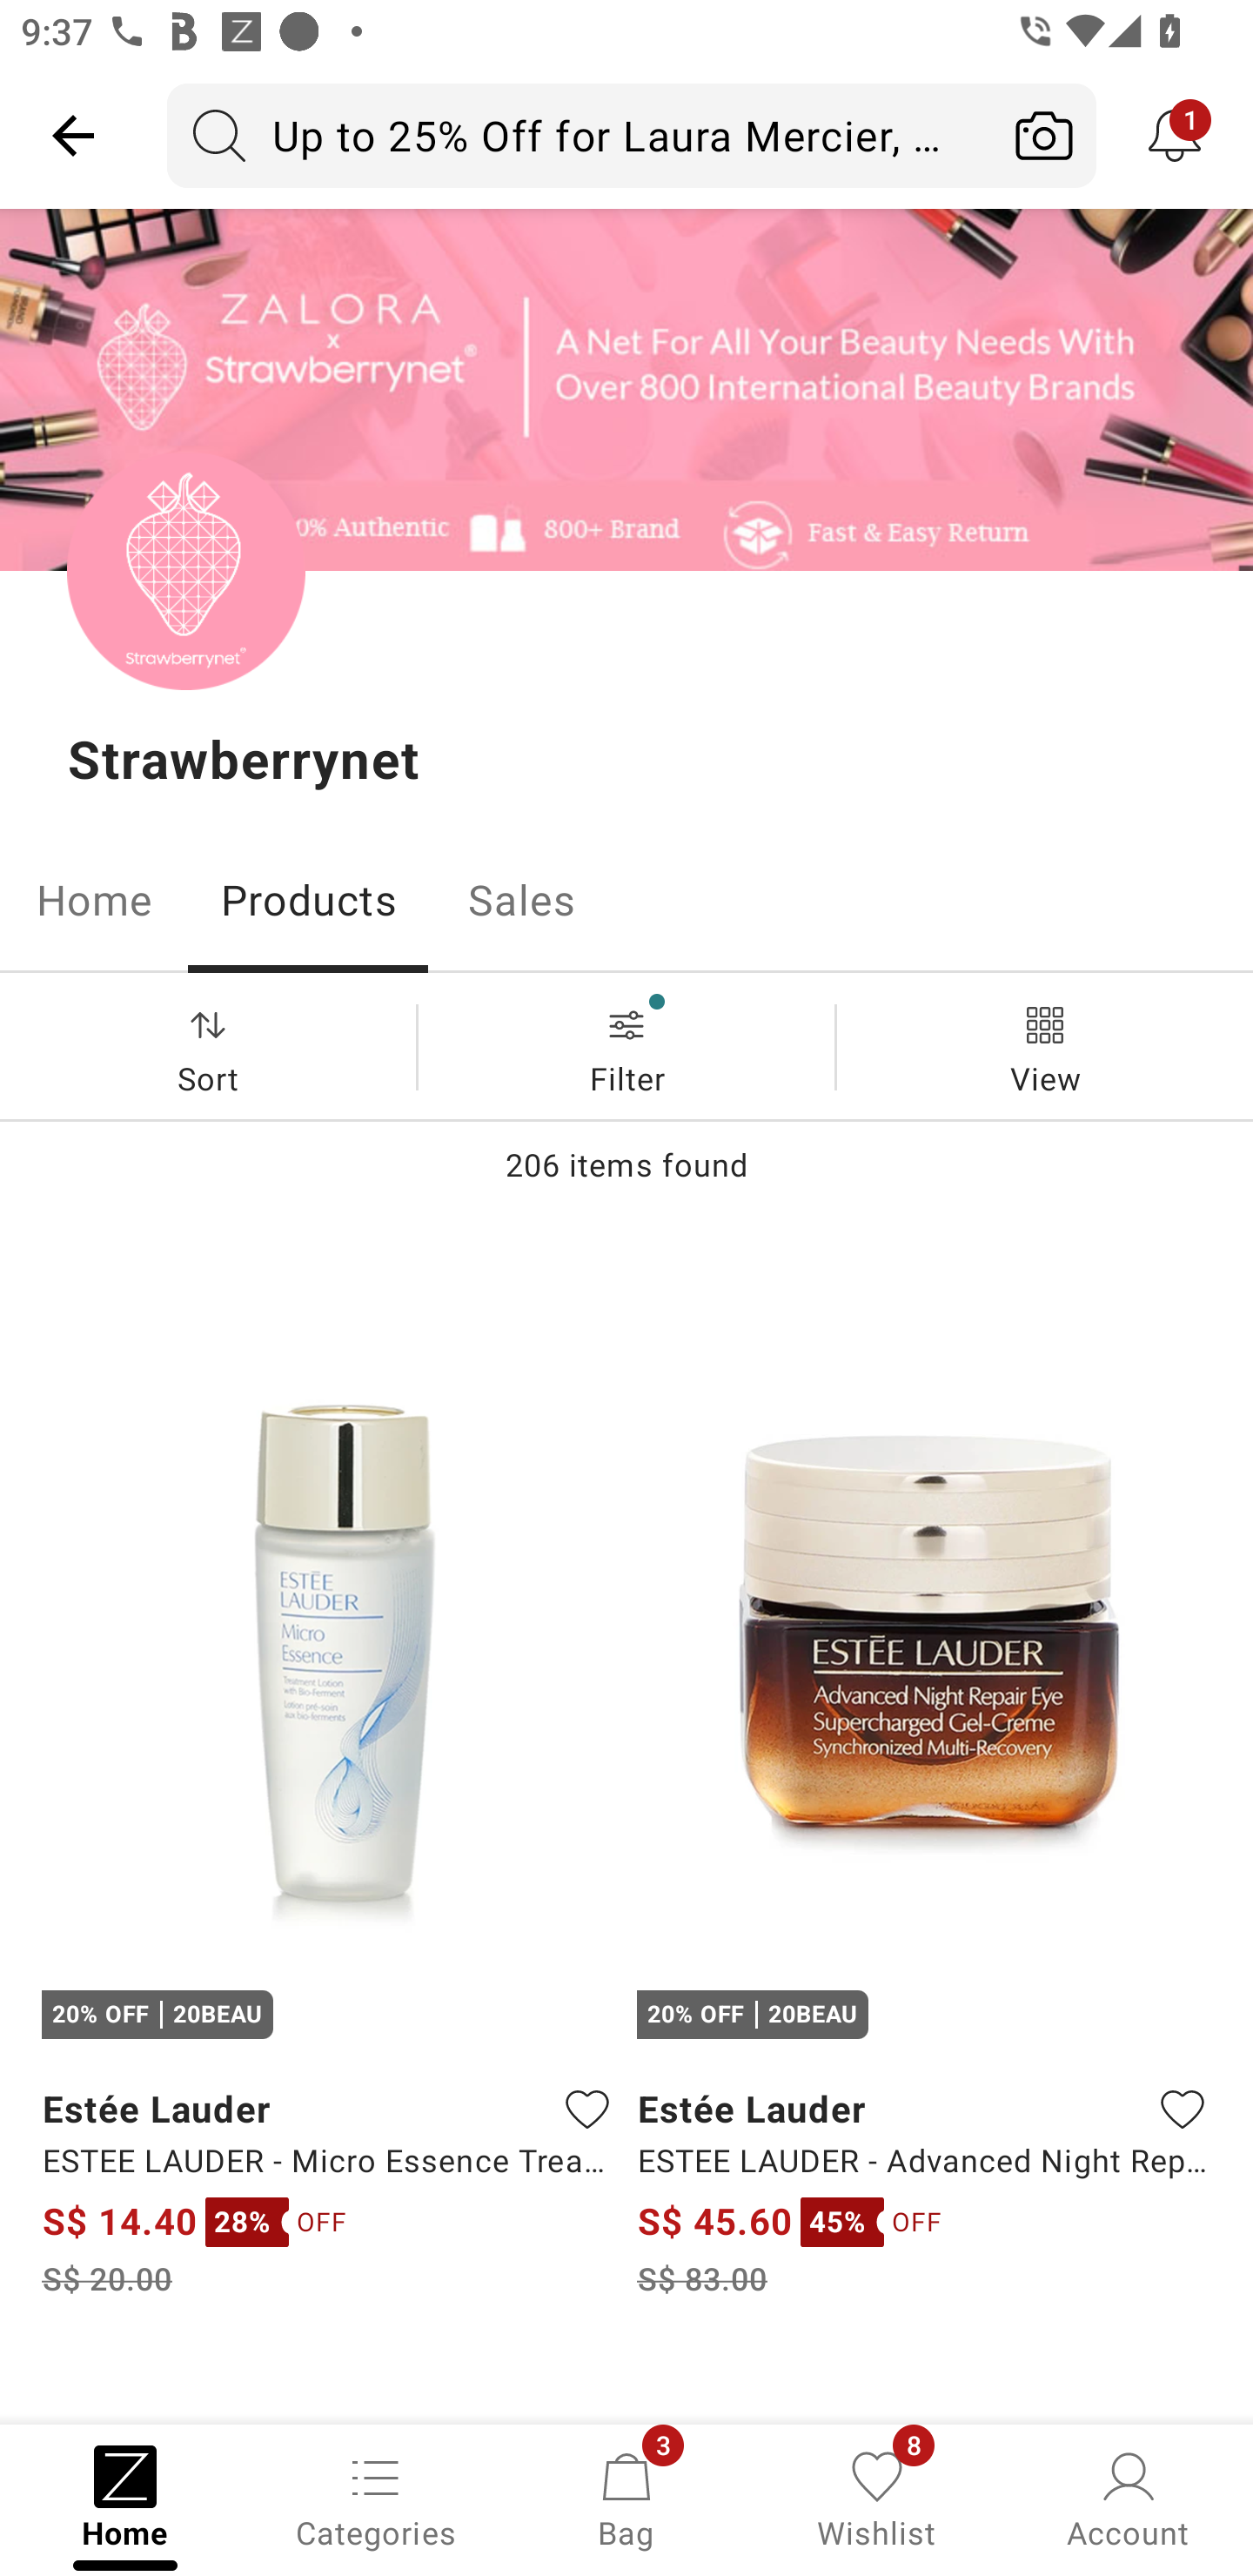 The image size is (1253, 2576). What do you see at coordinates (877, 2498) in the screenshot?
I see `Wishlist, 8 new notifications Wishlist` at bounding box center [877, 2498].